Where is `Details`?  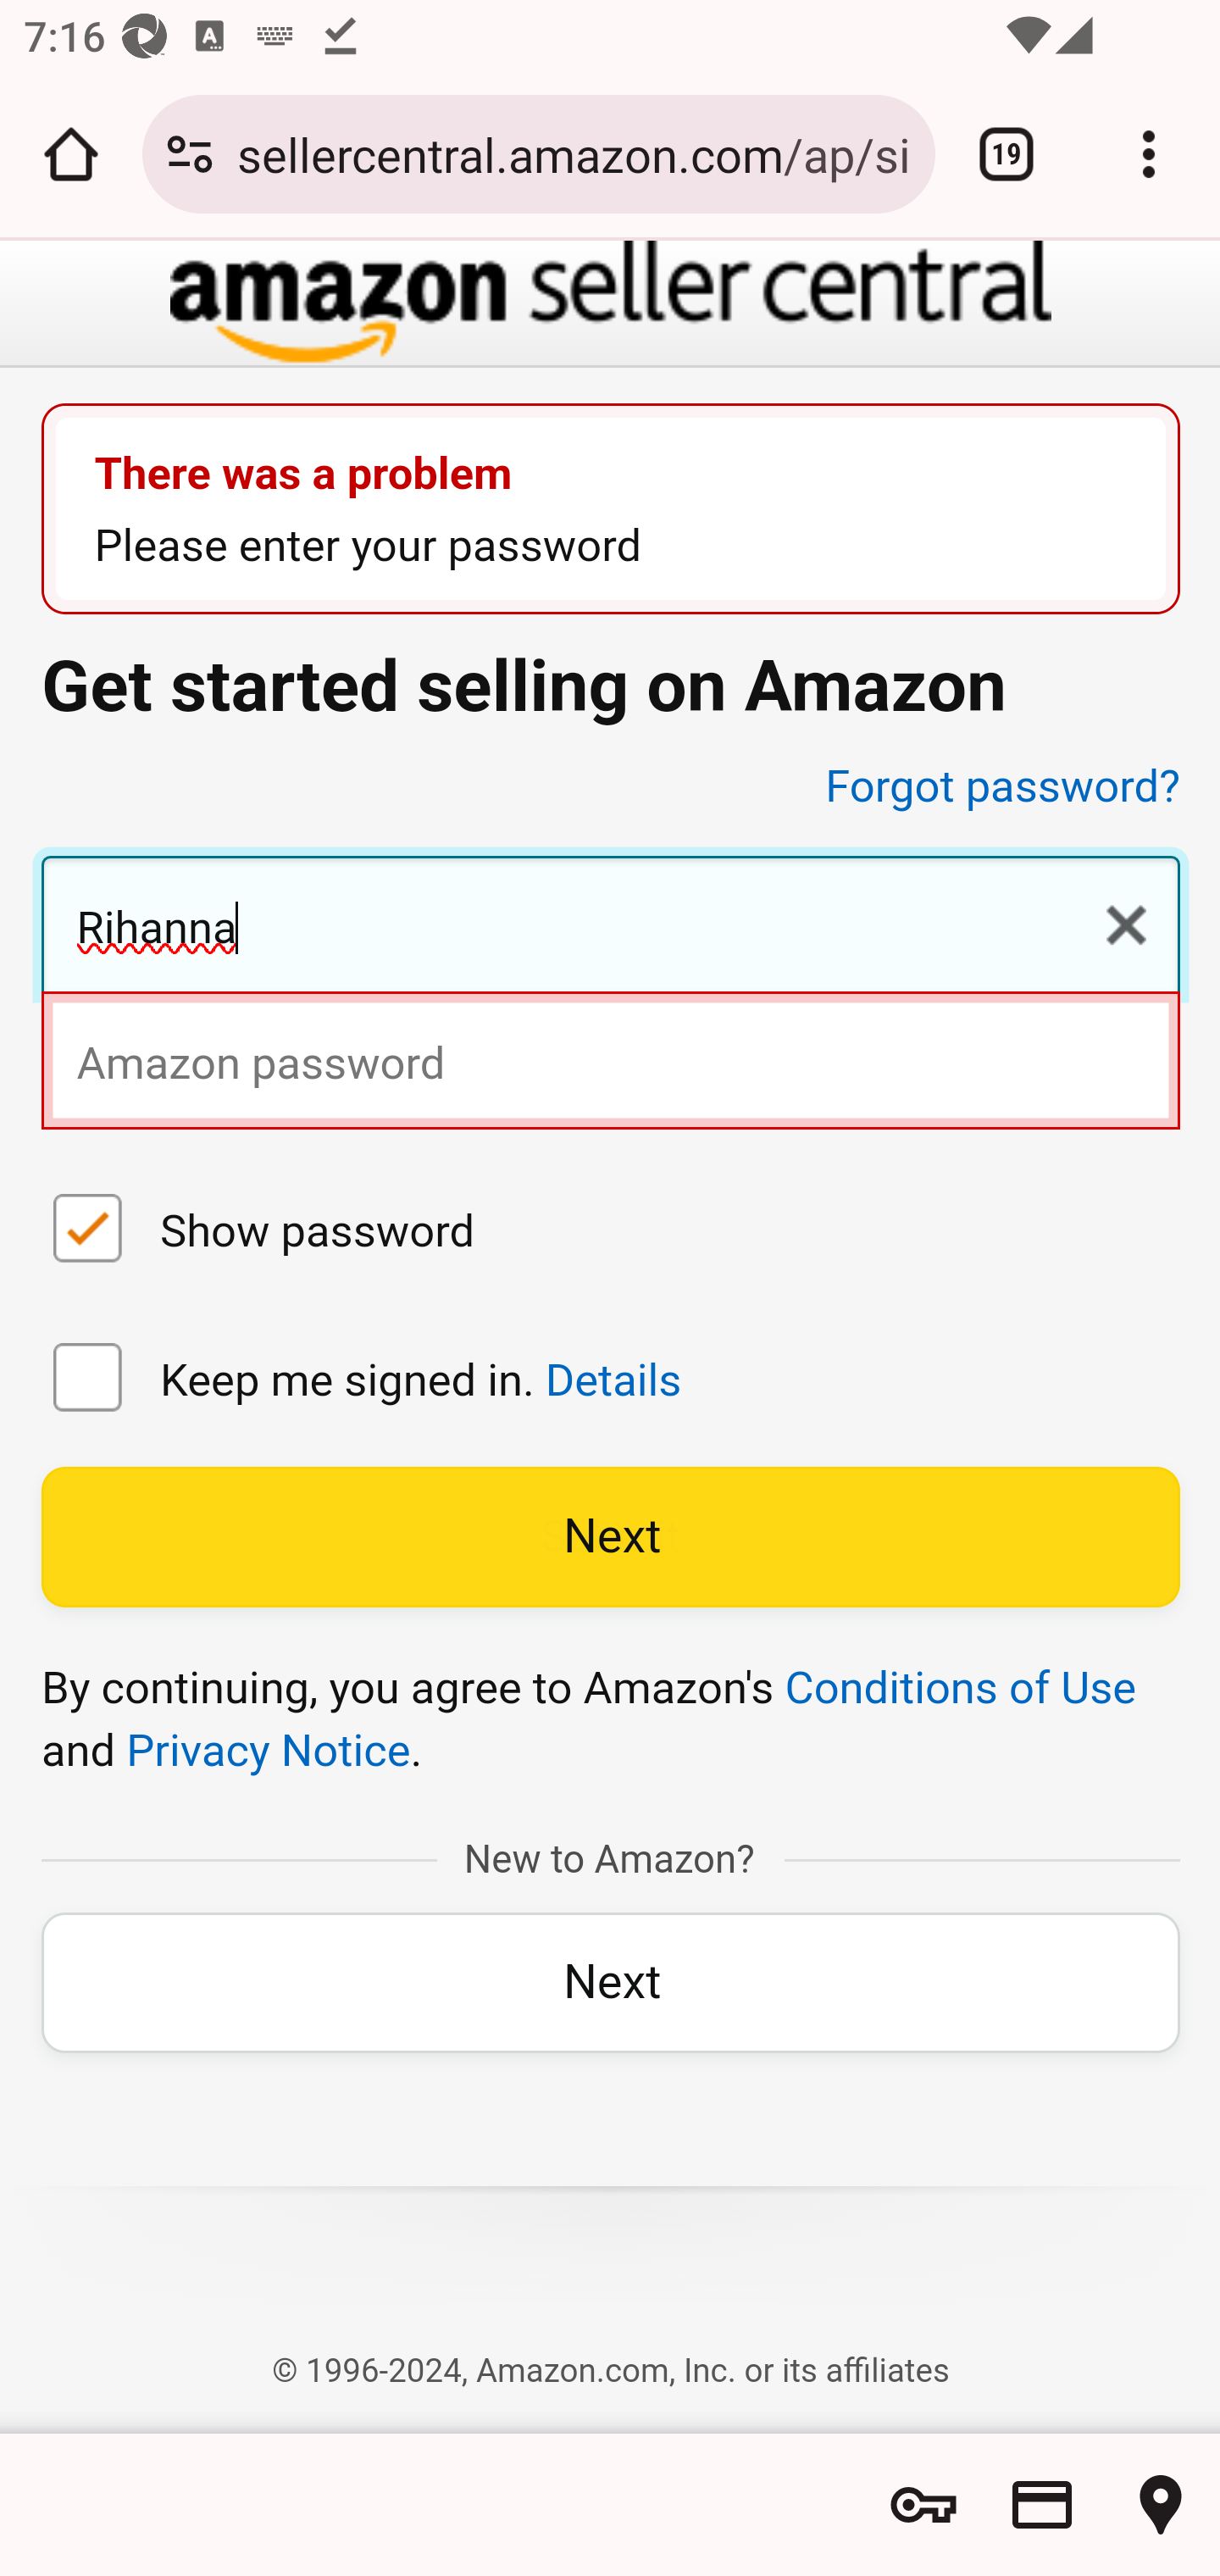 Details is located at coordinates (613, 1380).